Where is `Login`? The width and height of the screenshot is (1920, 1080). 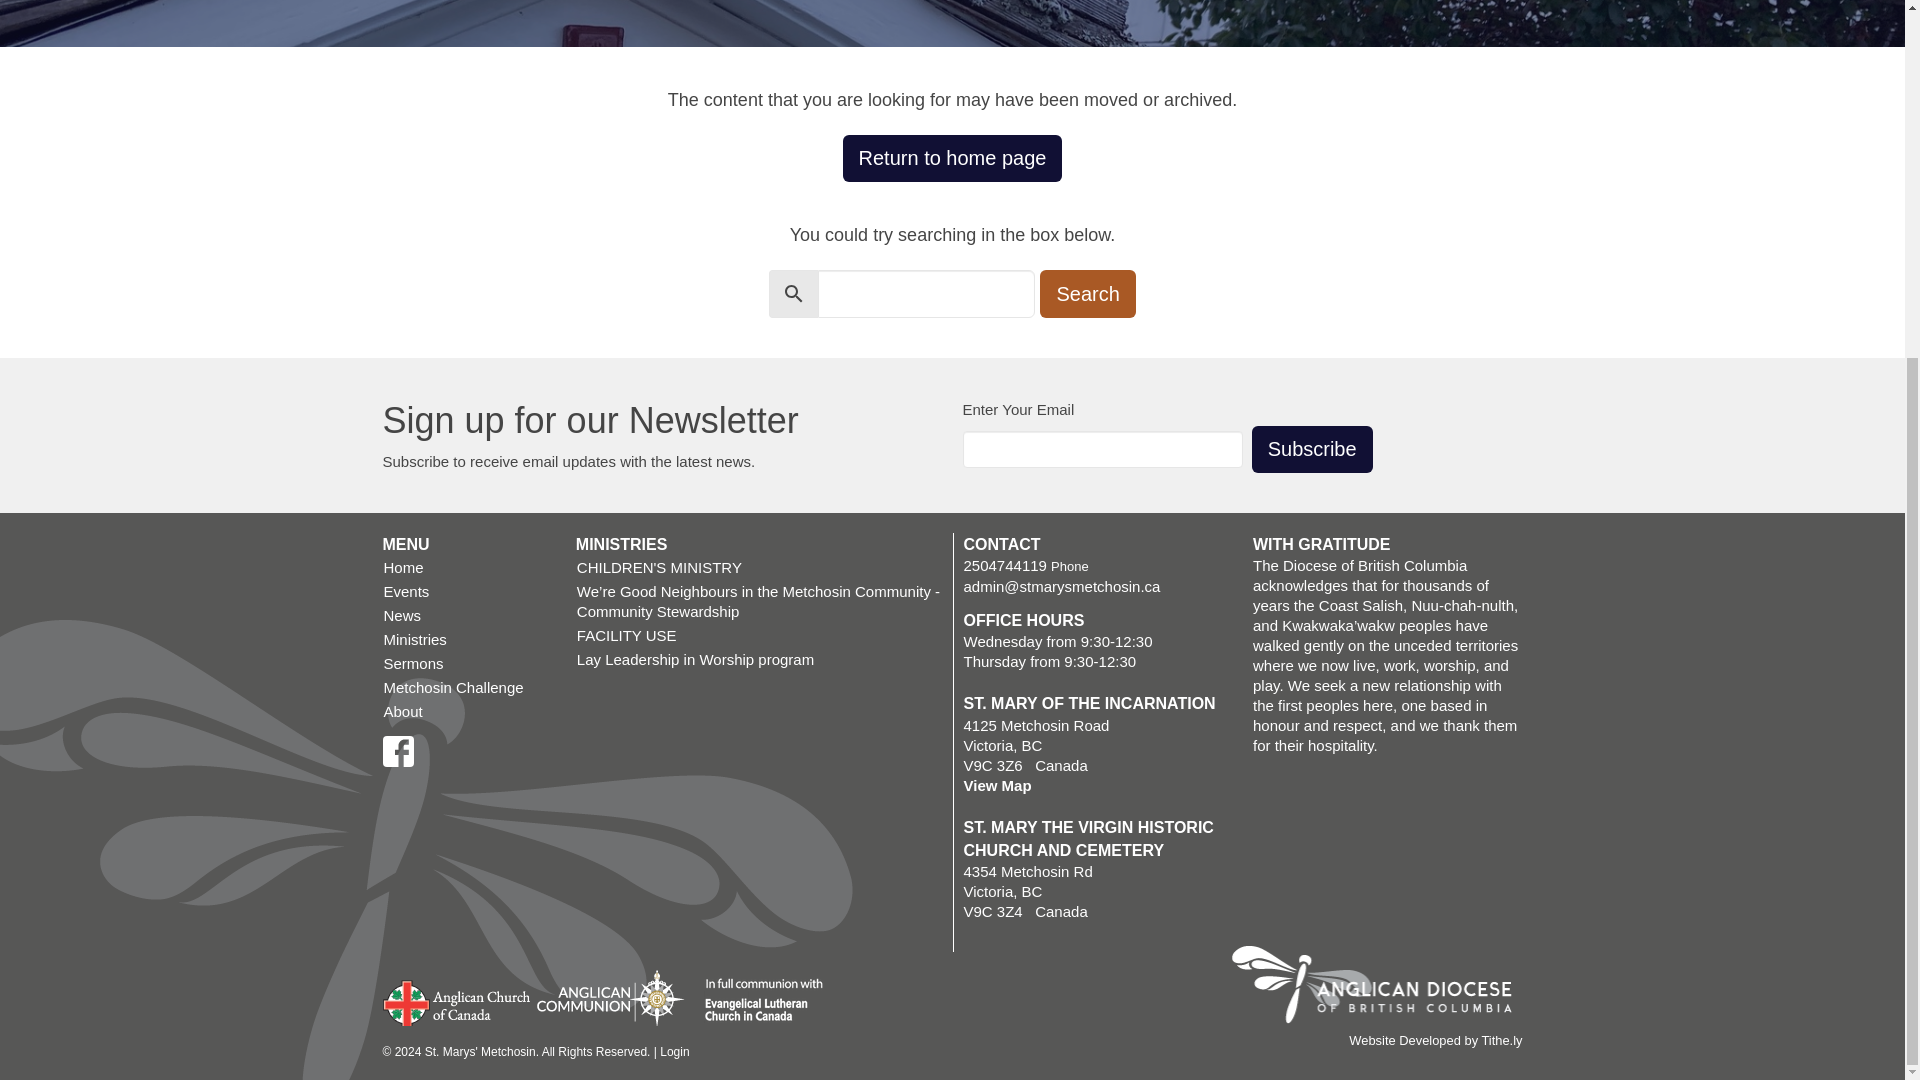 Login is located at coordinates (674, 1052).